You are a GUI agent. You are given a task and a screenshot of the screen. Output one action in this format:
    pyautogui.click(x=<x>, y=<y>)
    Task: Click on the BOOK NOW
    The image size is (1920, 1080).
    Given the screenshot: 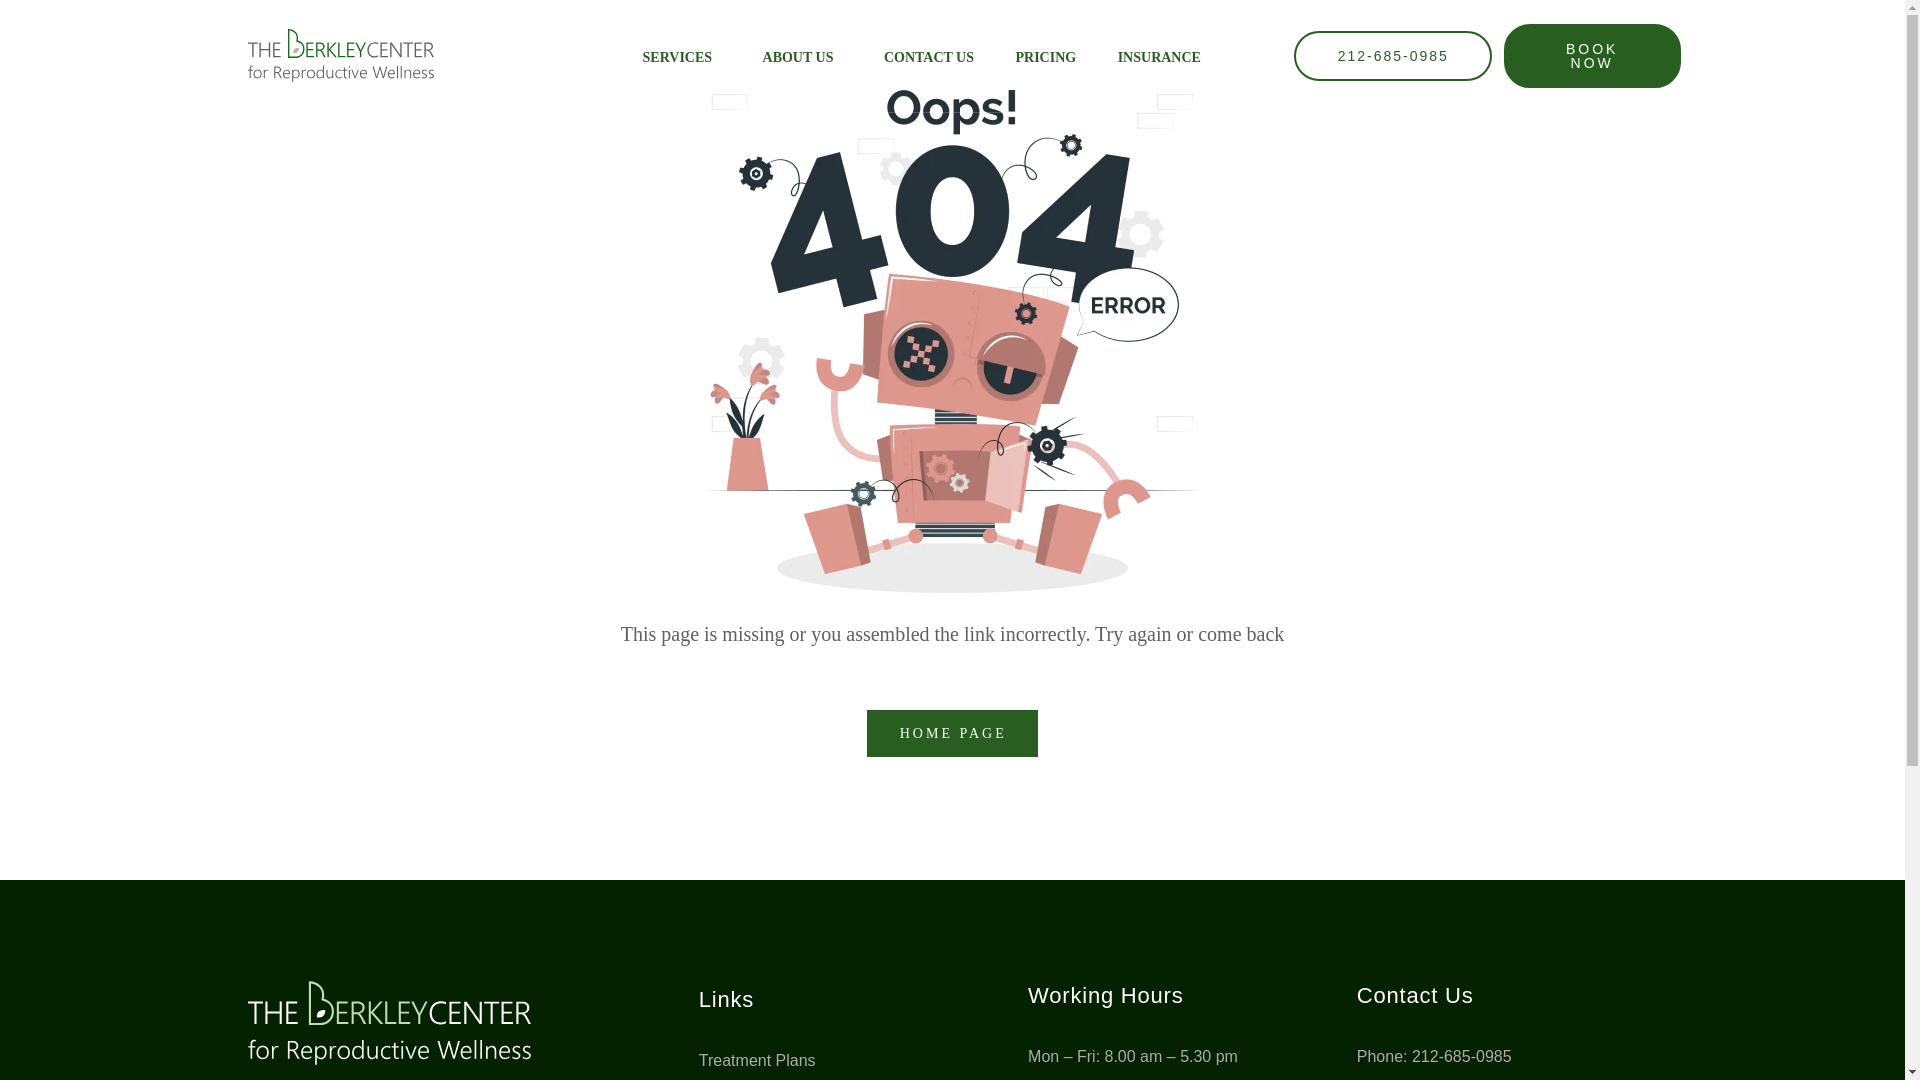 What is the action you would take?
    pyautogui.click(x=1592, y=55)
    